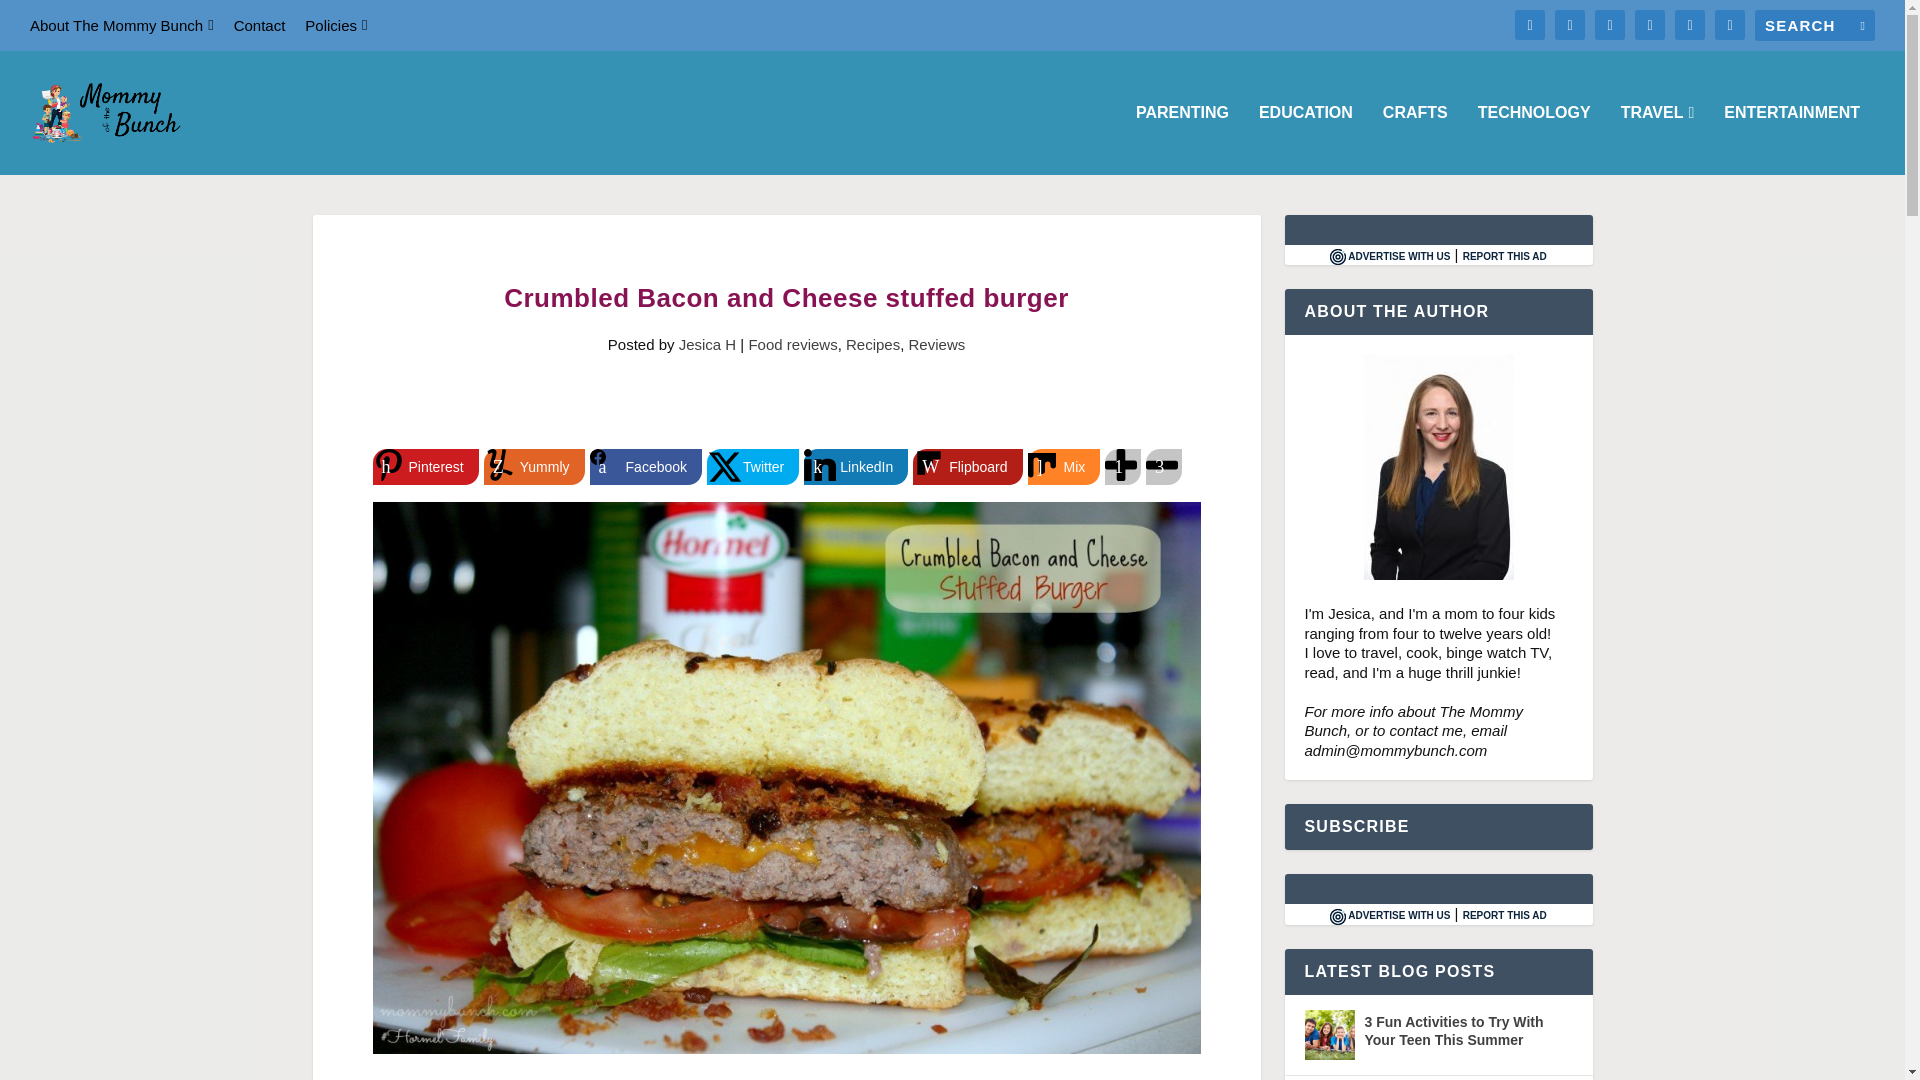 Image resolution: width=1920 pixels, height=1080 pixels. What do you see at coordinates (792, 344) in the screenshot?
I see `Food reviews` at bounding box center [792, 344].